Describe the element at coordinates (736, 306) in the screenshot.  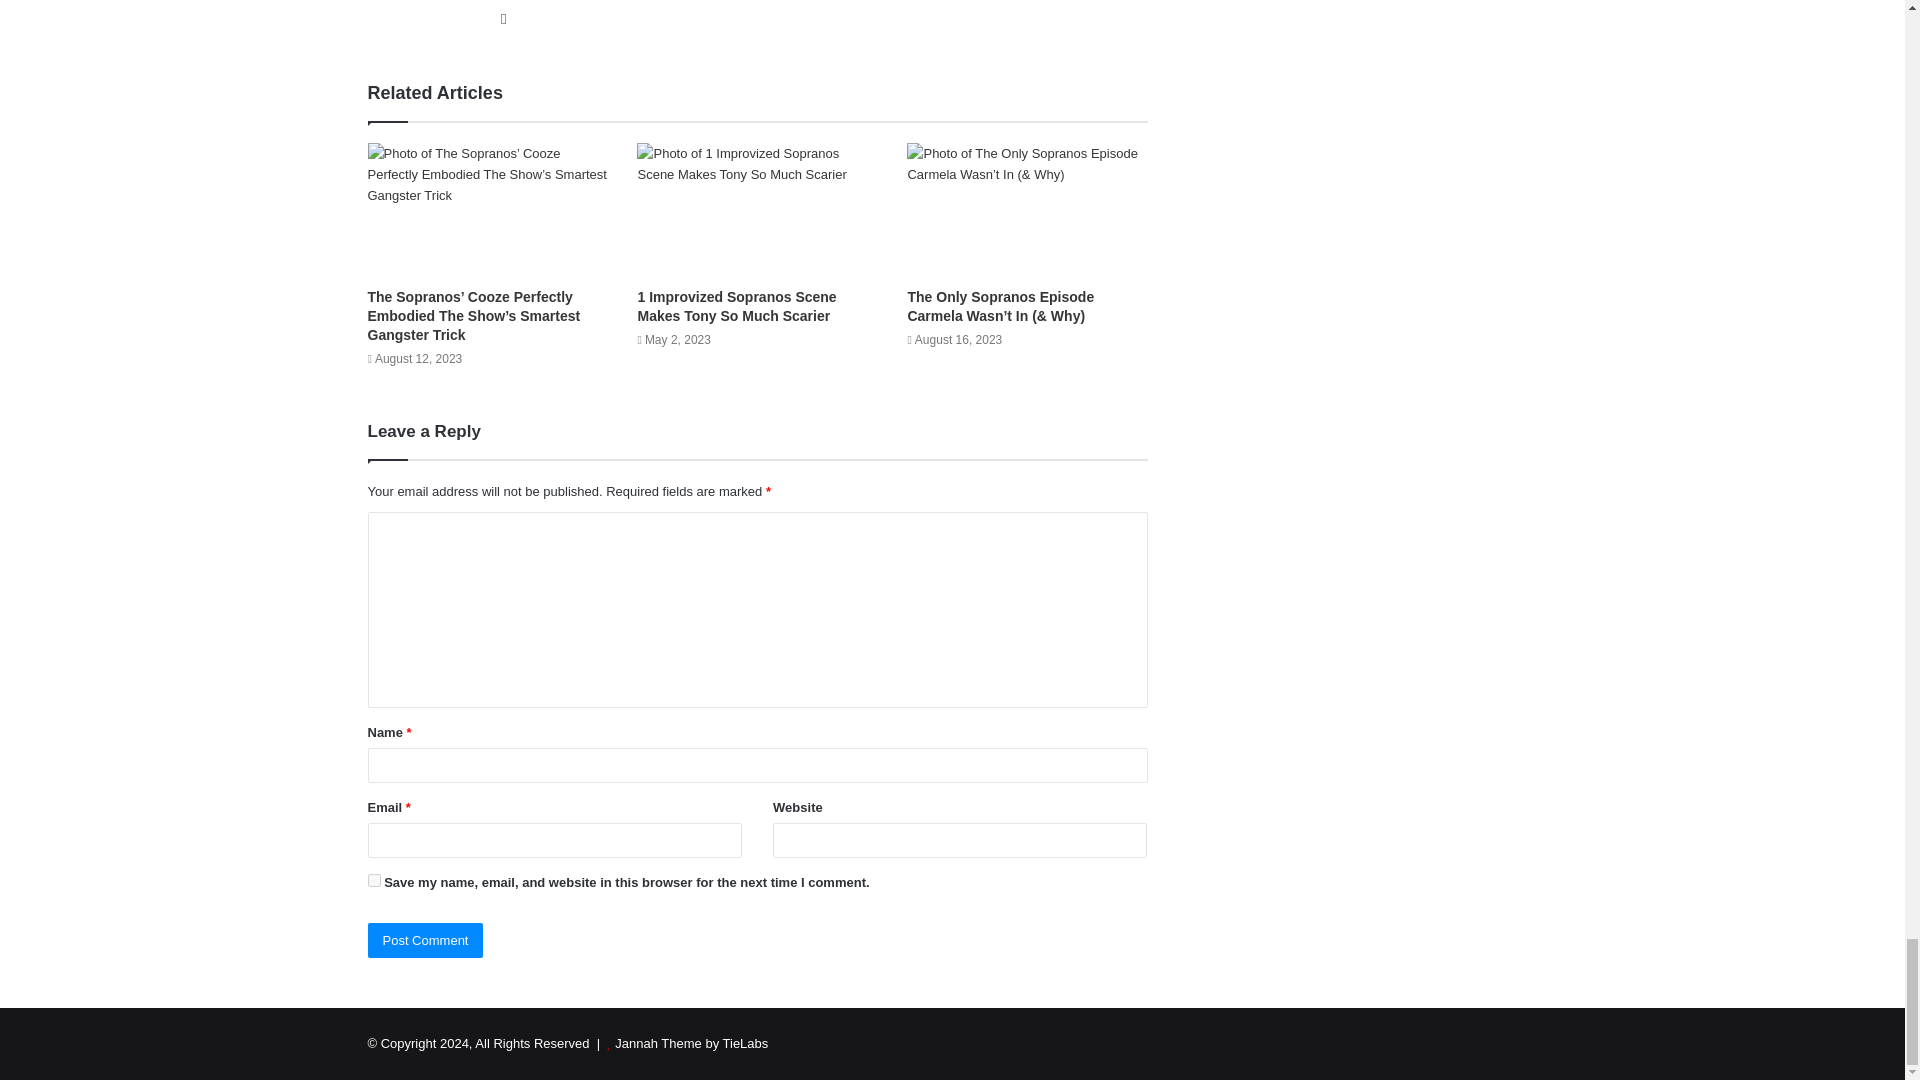
I see `1 Improvized Sopranos Scene Makes Tony So Much Scarier` at that location.